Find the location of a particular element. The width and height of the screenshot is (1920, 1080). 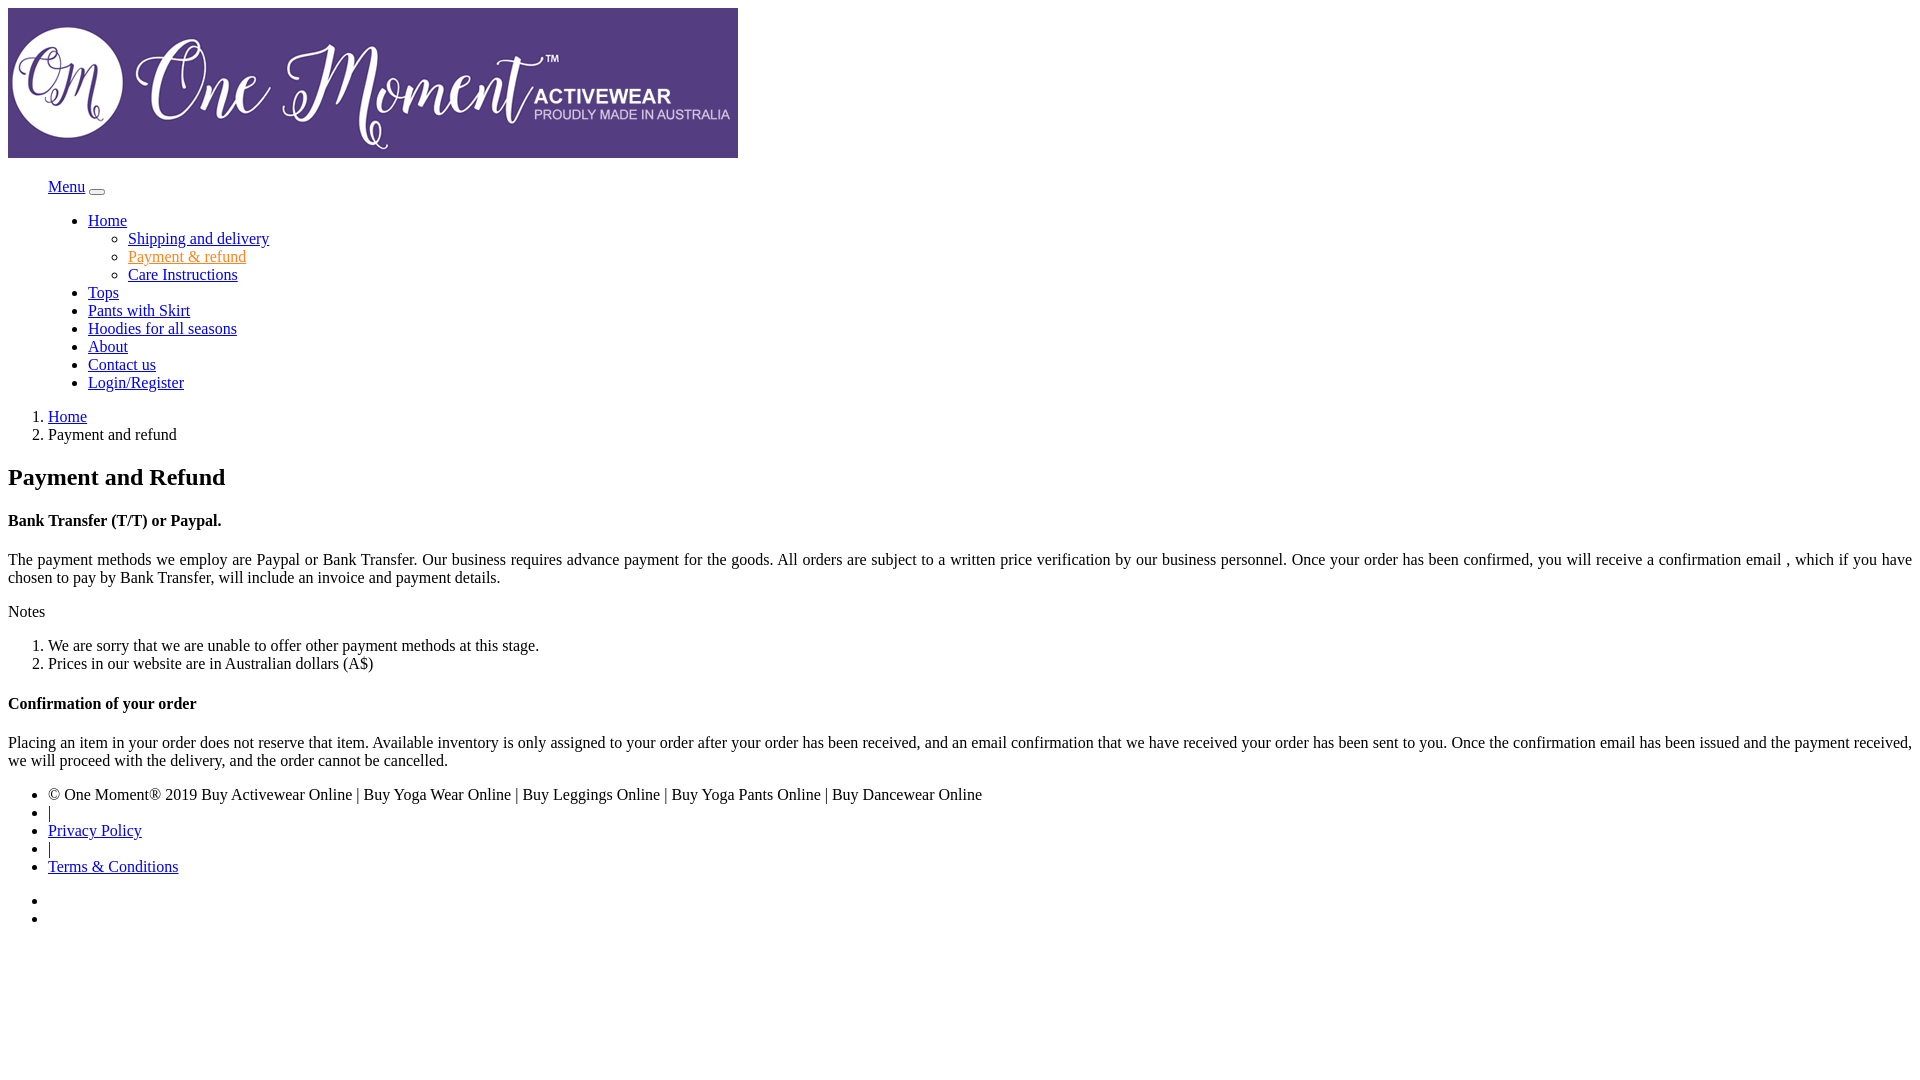

Contact us is located at coordinates (122, 364).